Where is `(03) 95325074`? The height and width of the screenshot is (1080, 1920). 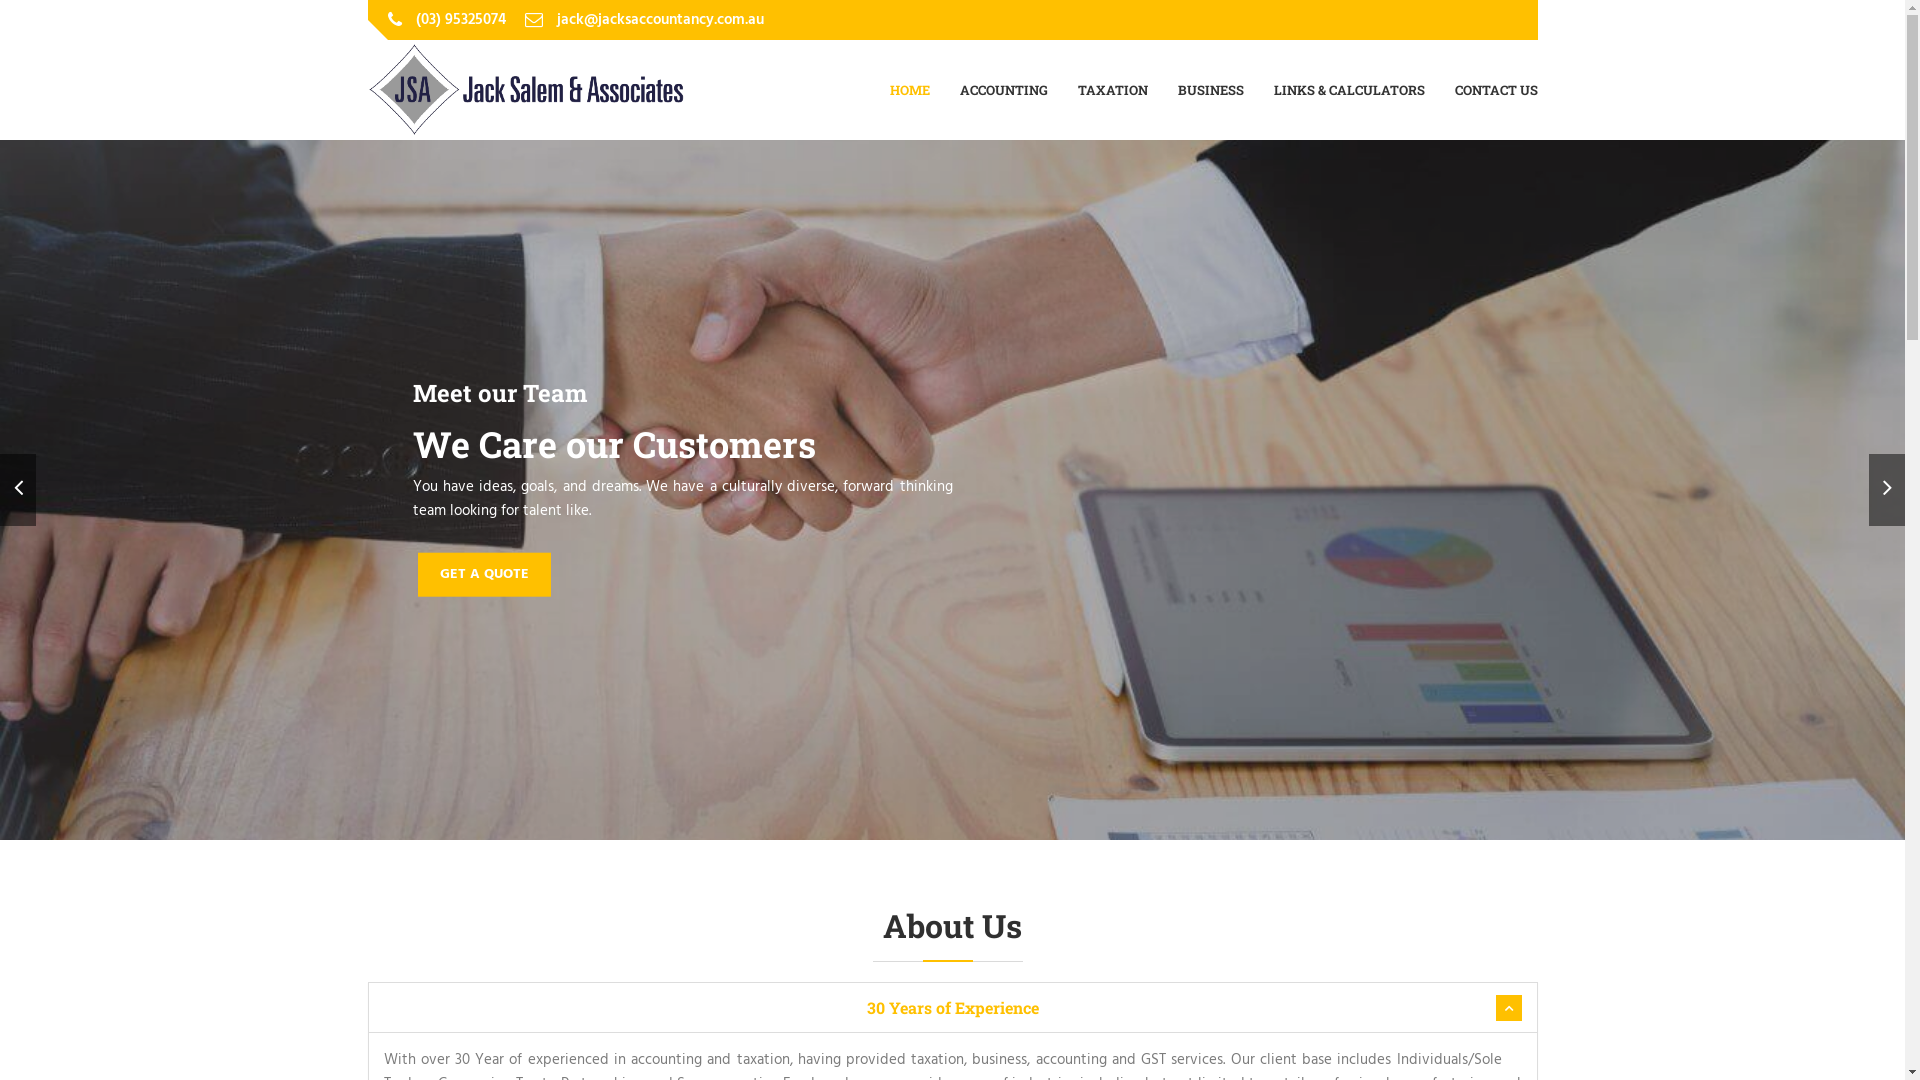
(03) 95325074 is located at coordinates (461, 20).